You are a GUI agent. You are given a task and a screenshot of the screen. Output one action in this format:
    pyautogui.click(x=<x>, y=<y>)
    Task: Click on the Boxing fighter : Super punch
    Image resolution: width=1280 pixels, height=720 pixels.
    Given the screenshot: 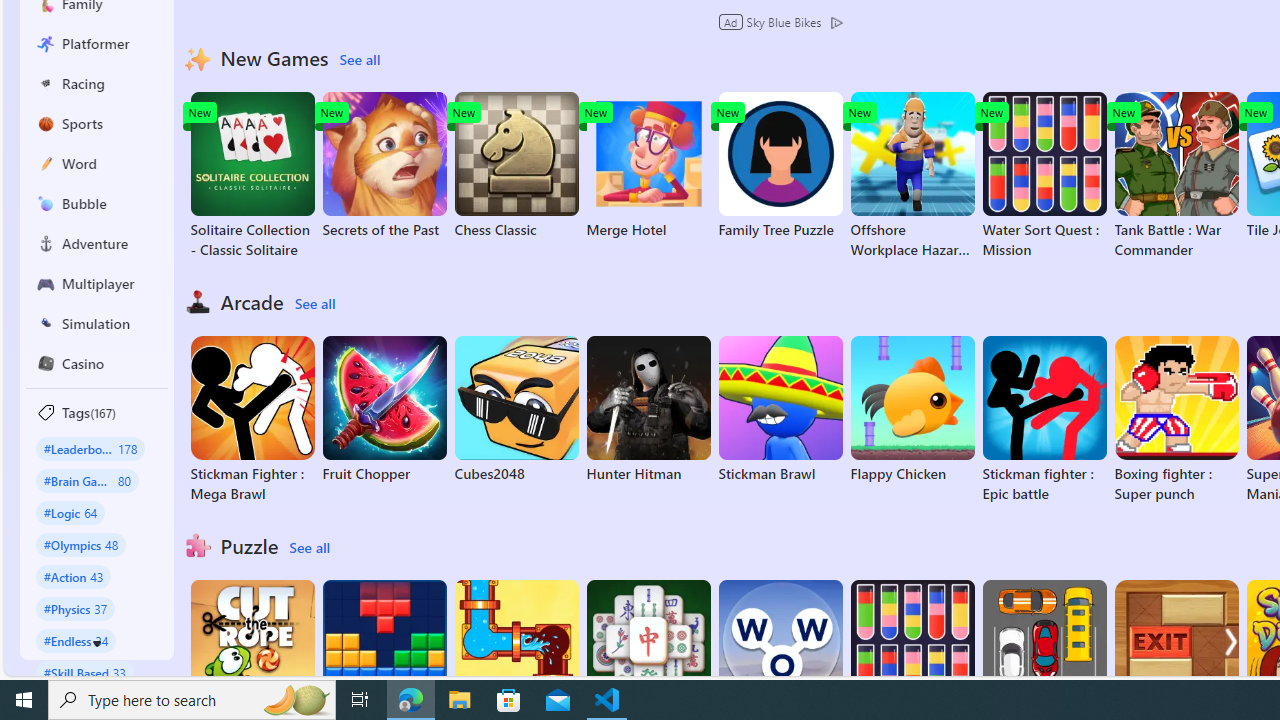 What is the action you would take?
    pyautogui.click(x=1176, y=420)
    